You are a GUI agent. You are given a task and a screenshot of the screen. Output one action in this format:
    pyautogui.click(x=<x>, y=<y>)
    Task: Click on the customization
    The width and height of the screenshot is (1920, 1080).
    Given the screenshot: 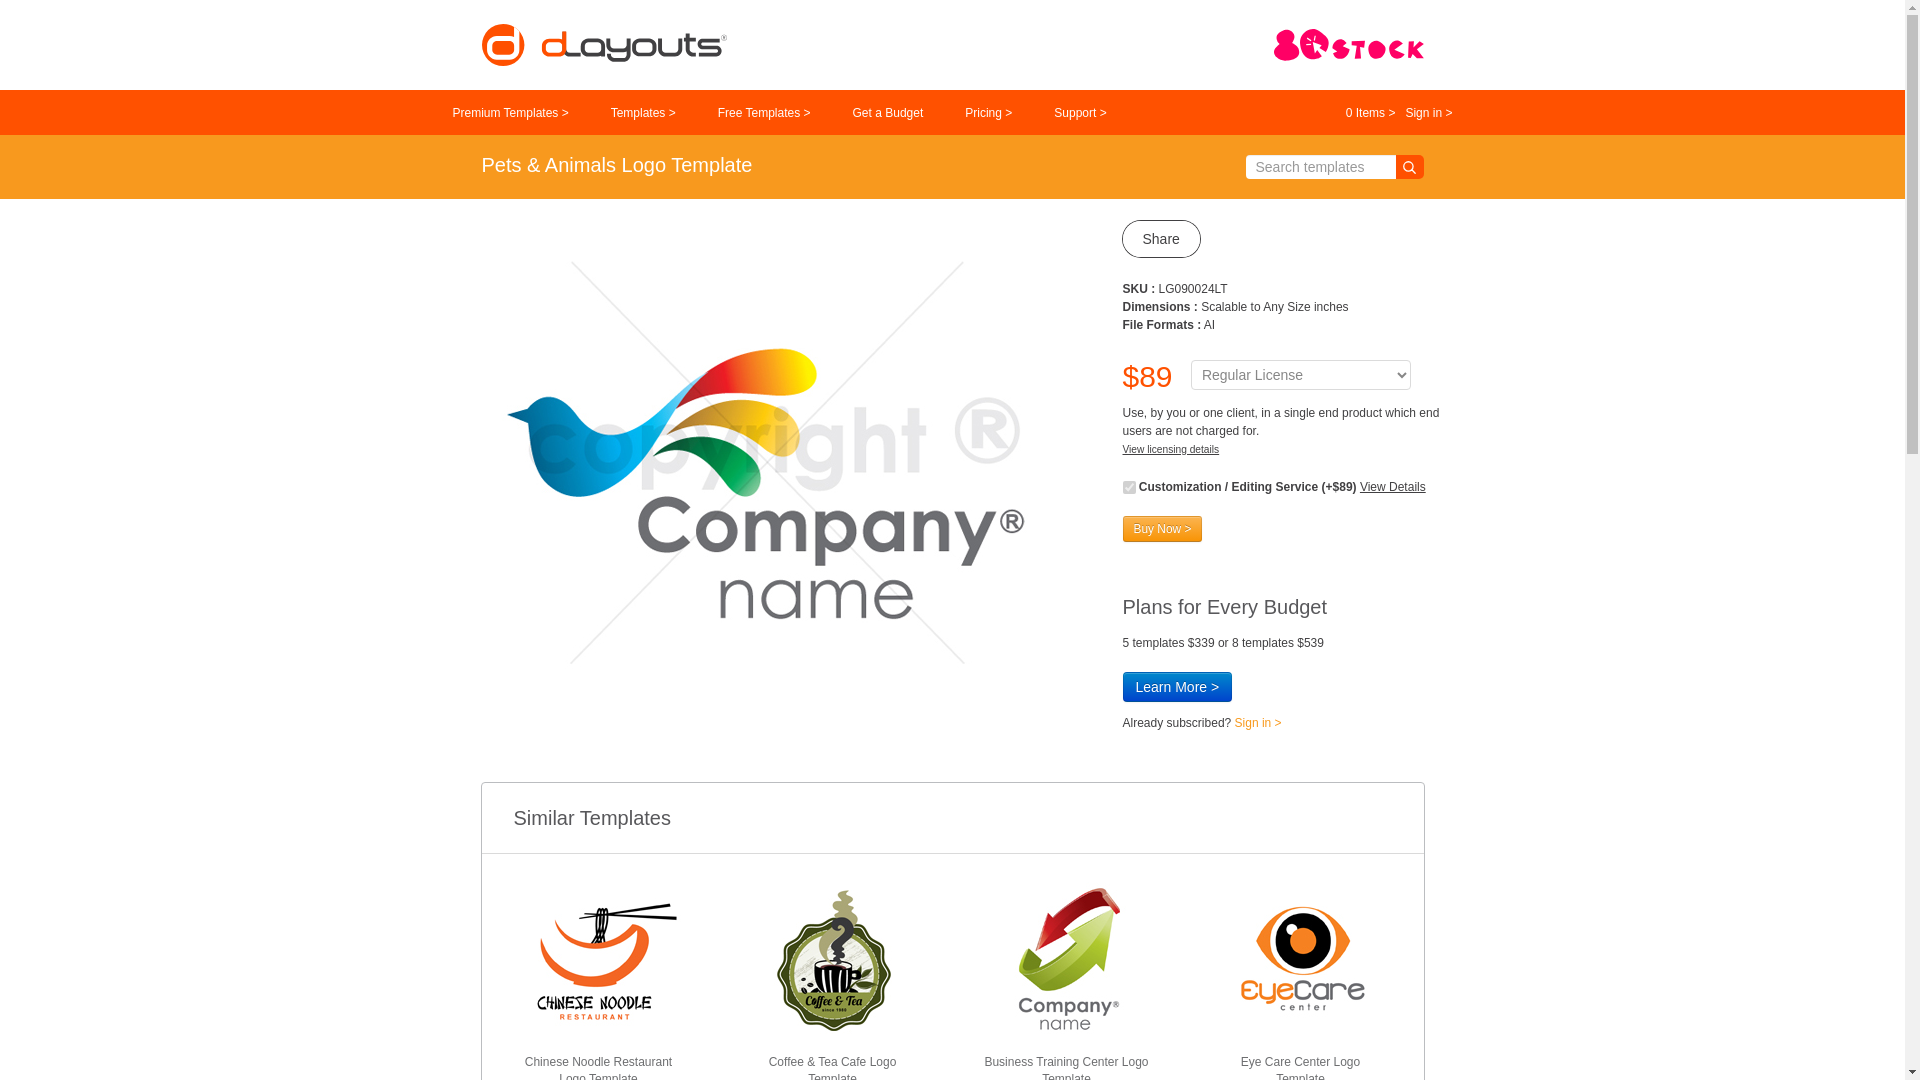 What is the action you would take?
    pyautogui.click(x=1128, y=486)
    